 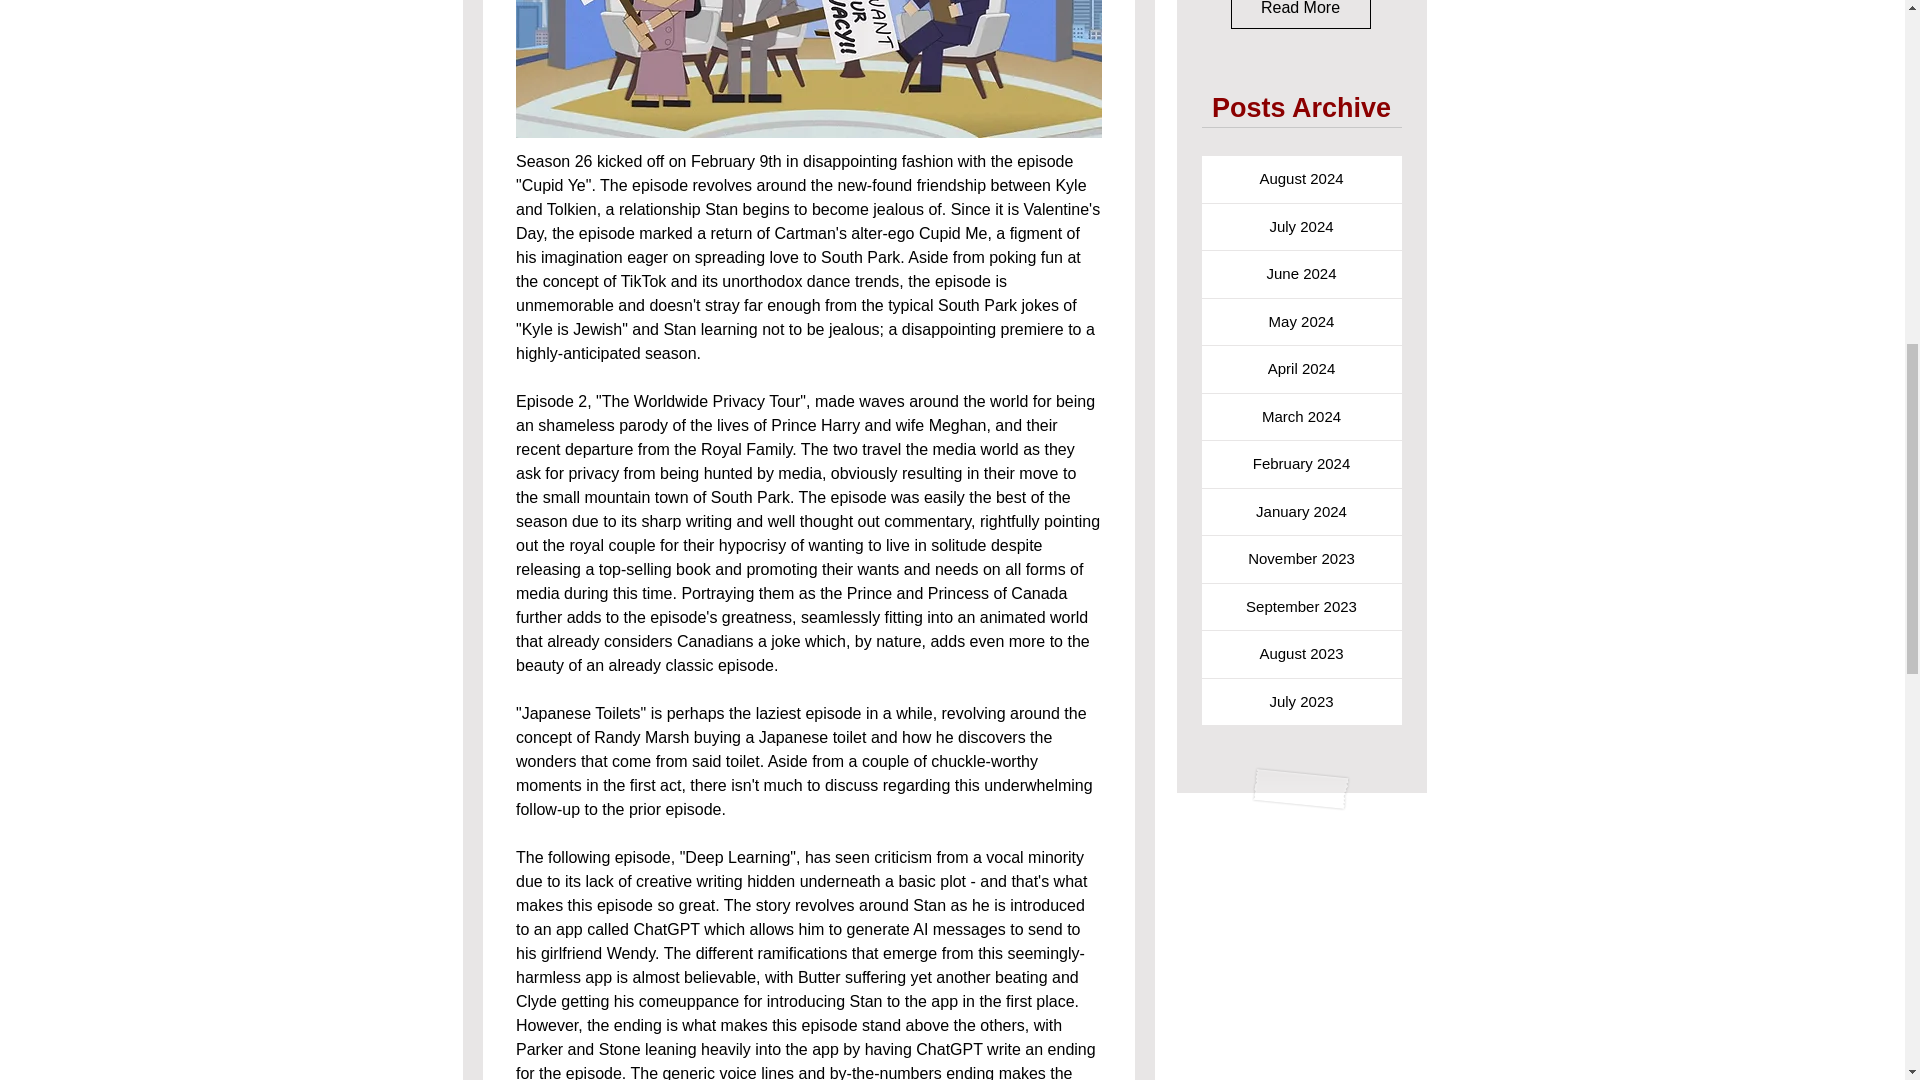 I want to click on March 2024, so click(x=1301, y=417).